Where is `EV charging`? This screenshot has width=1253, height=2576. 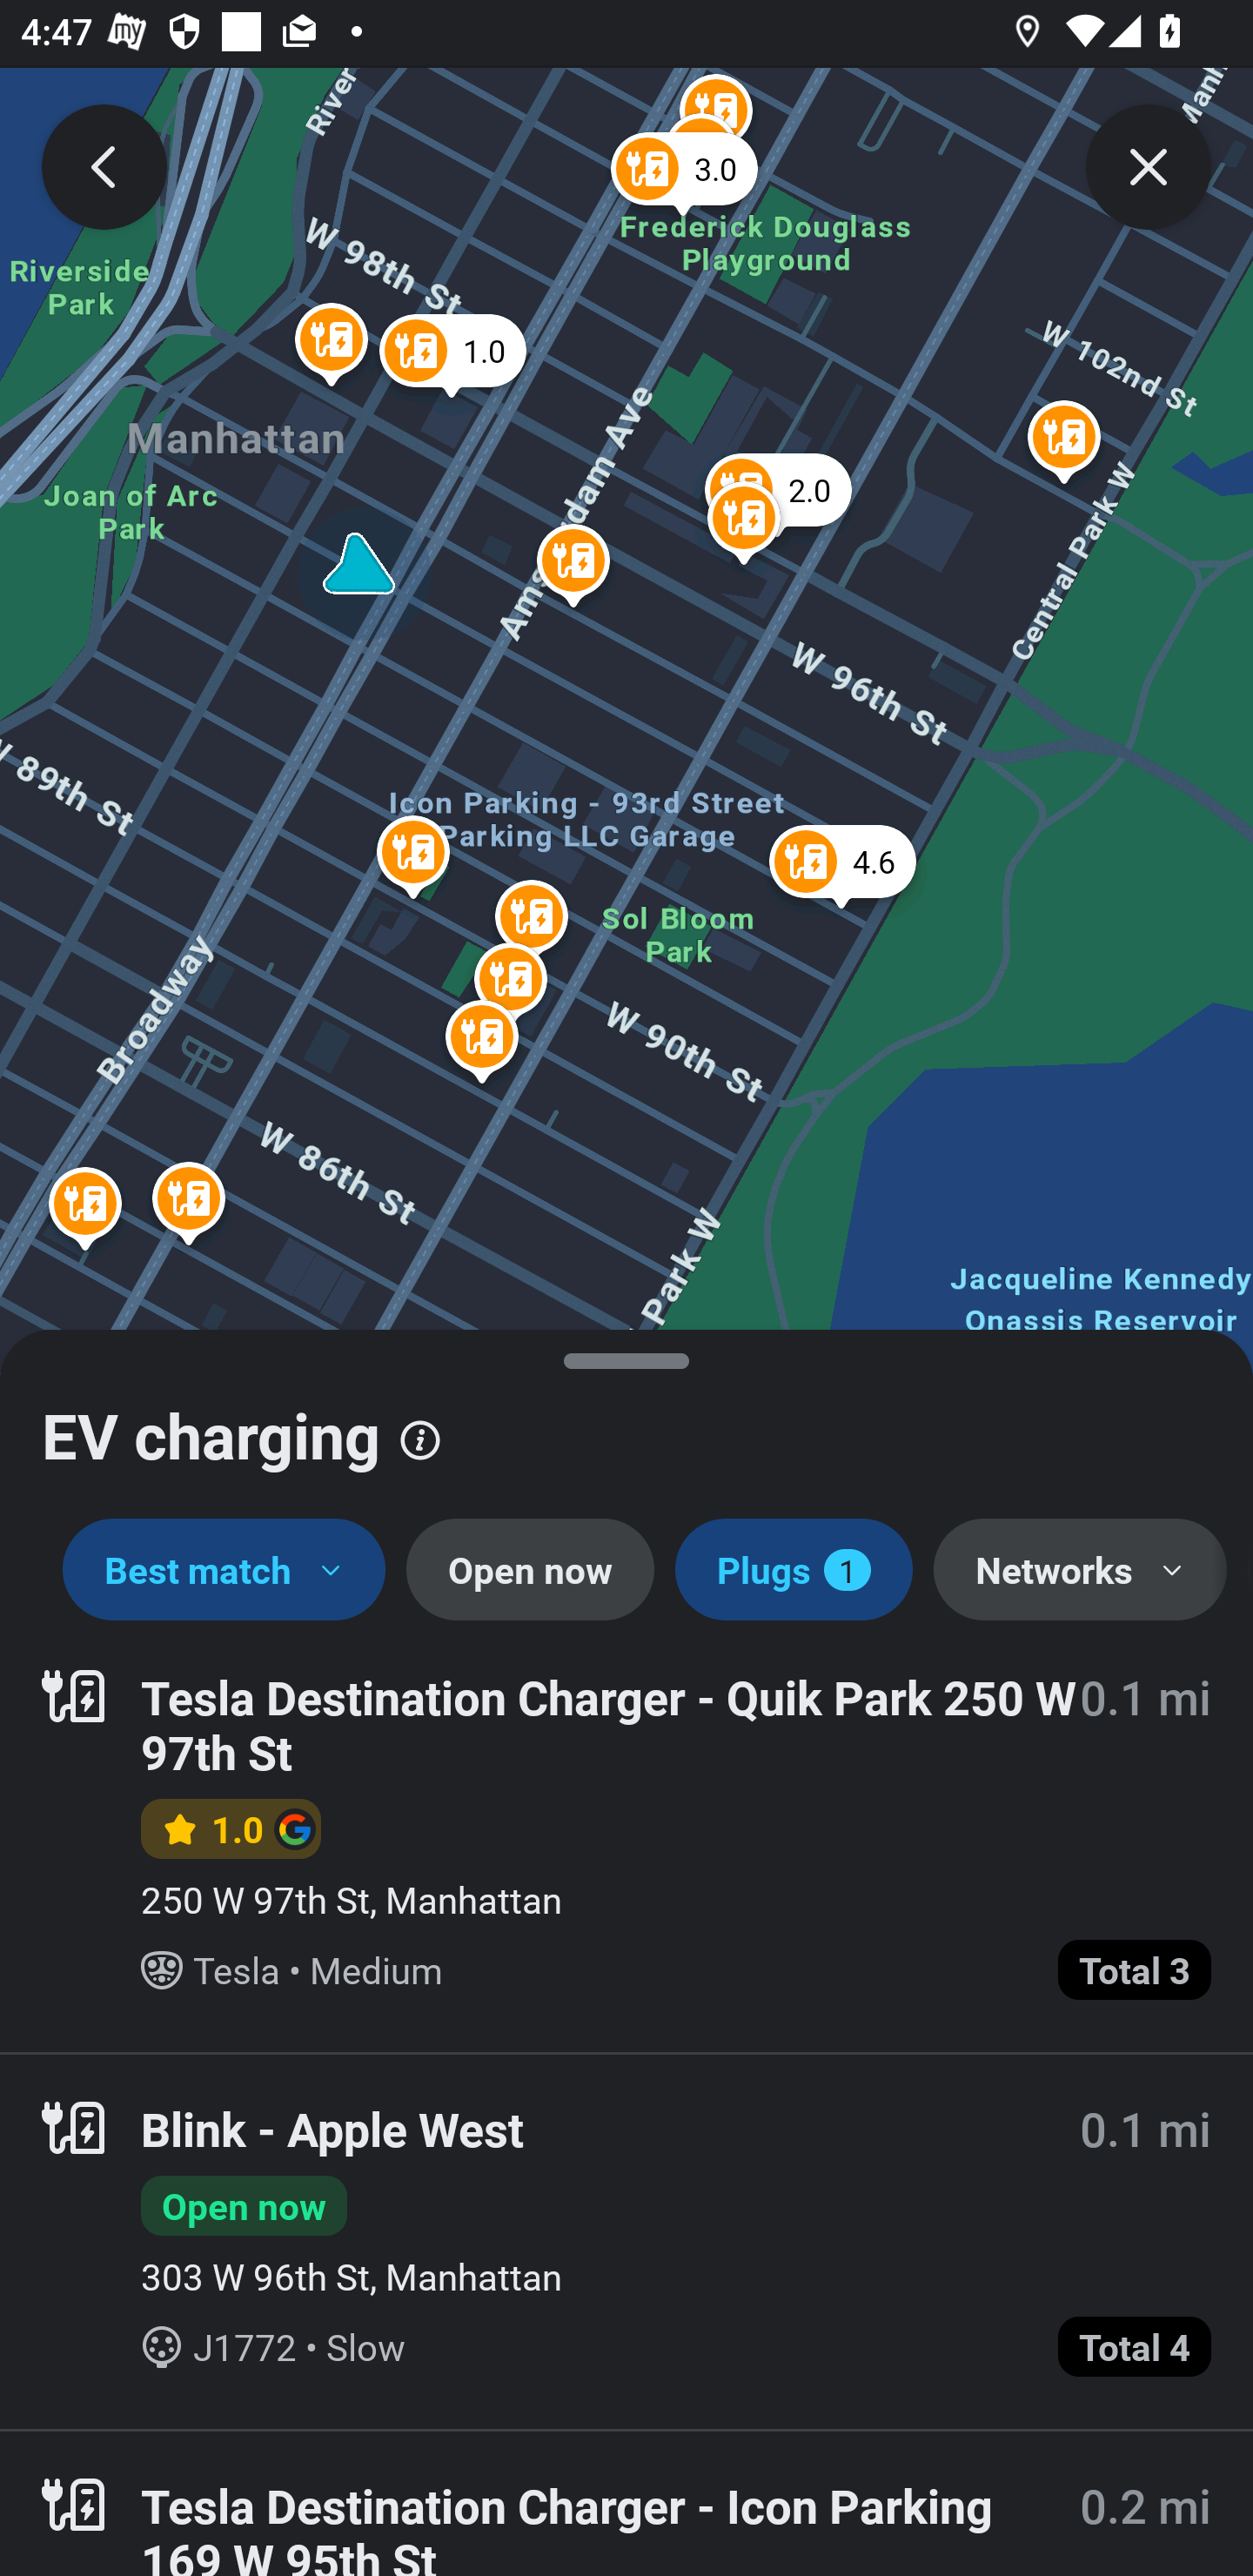 EV charging is located at coordinates (626, 1424).